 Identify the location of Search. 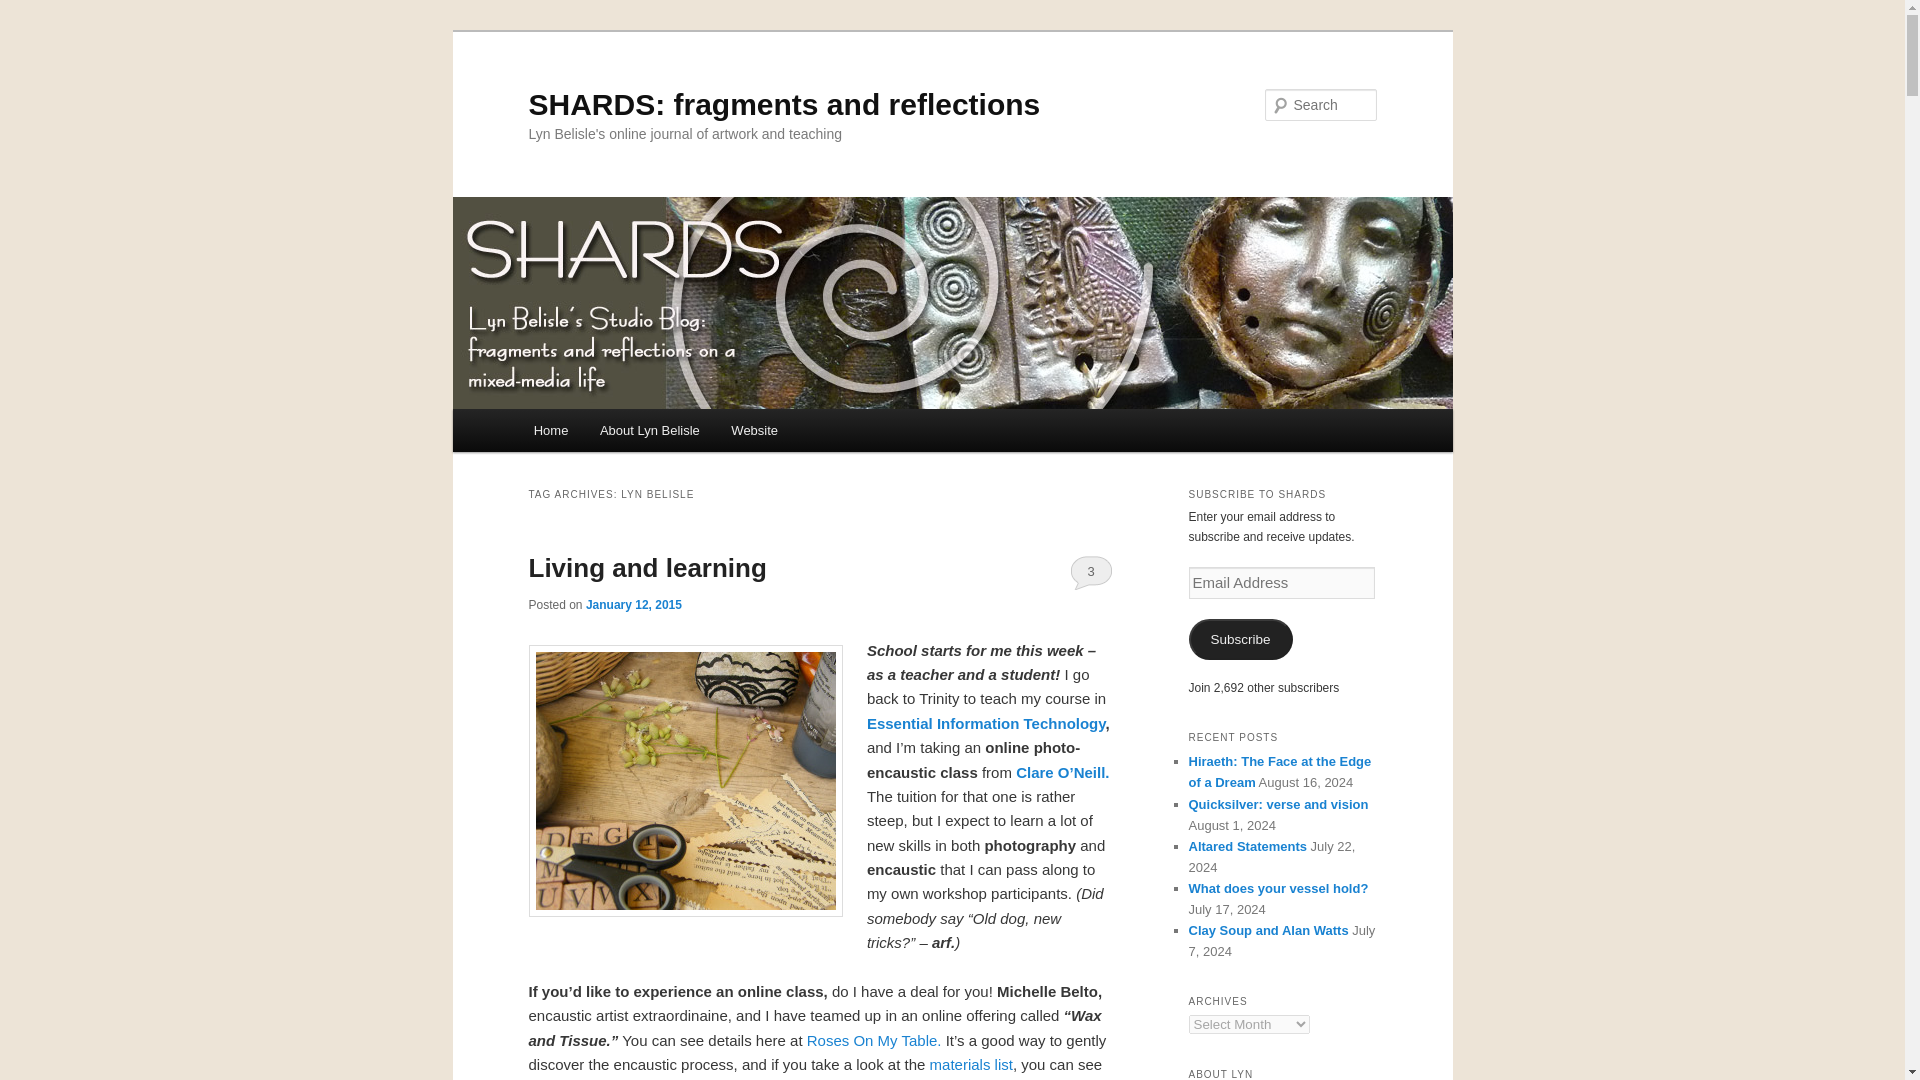
(32, 11).